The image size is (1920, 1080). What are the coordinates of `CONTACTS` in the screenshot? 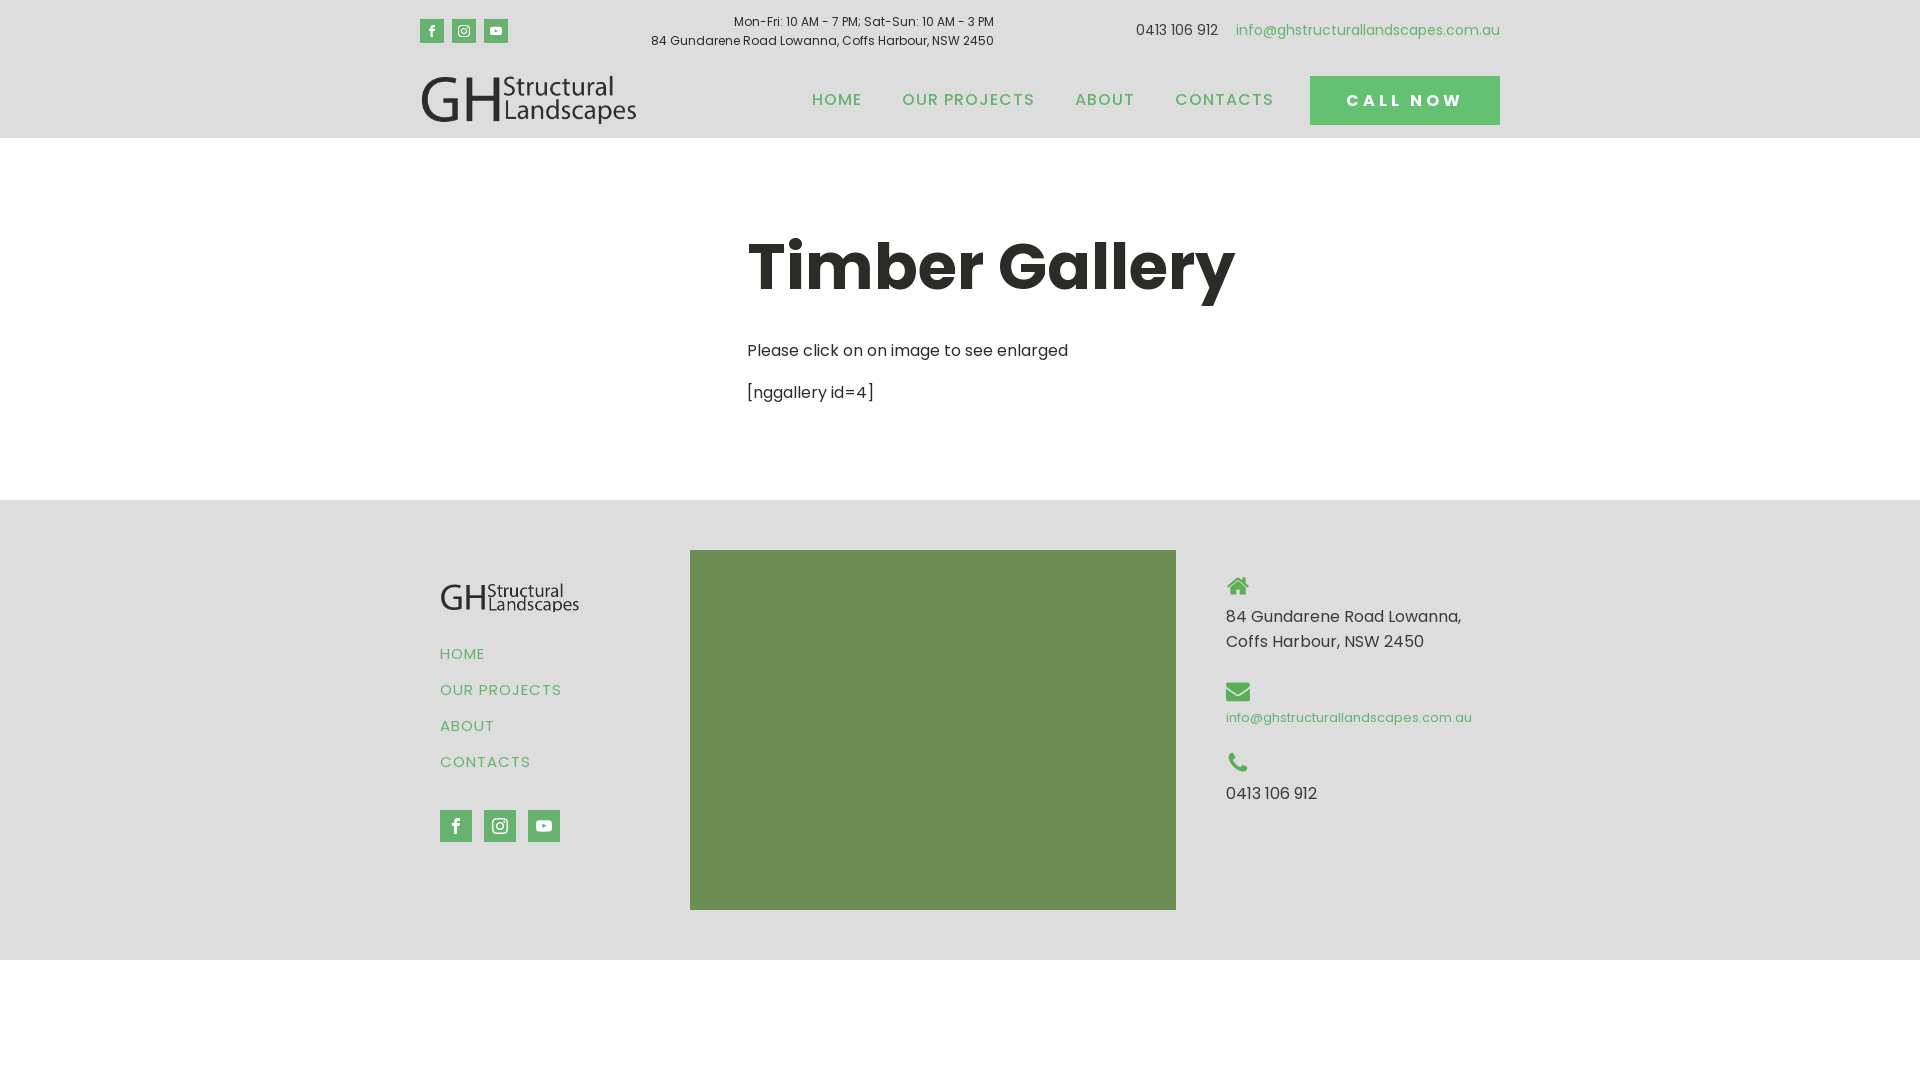 It's located at (501, 762).